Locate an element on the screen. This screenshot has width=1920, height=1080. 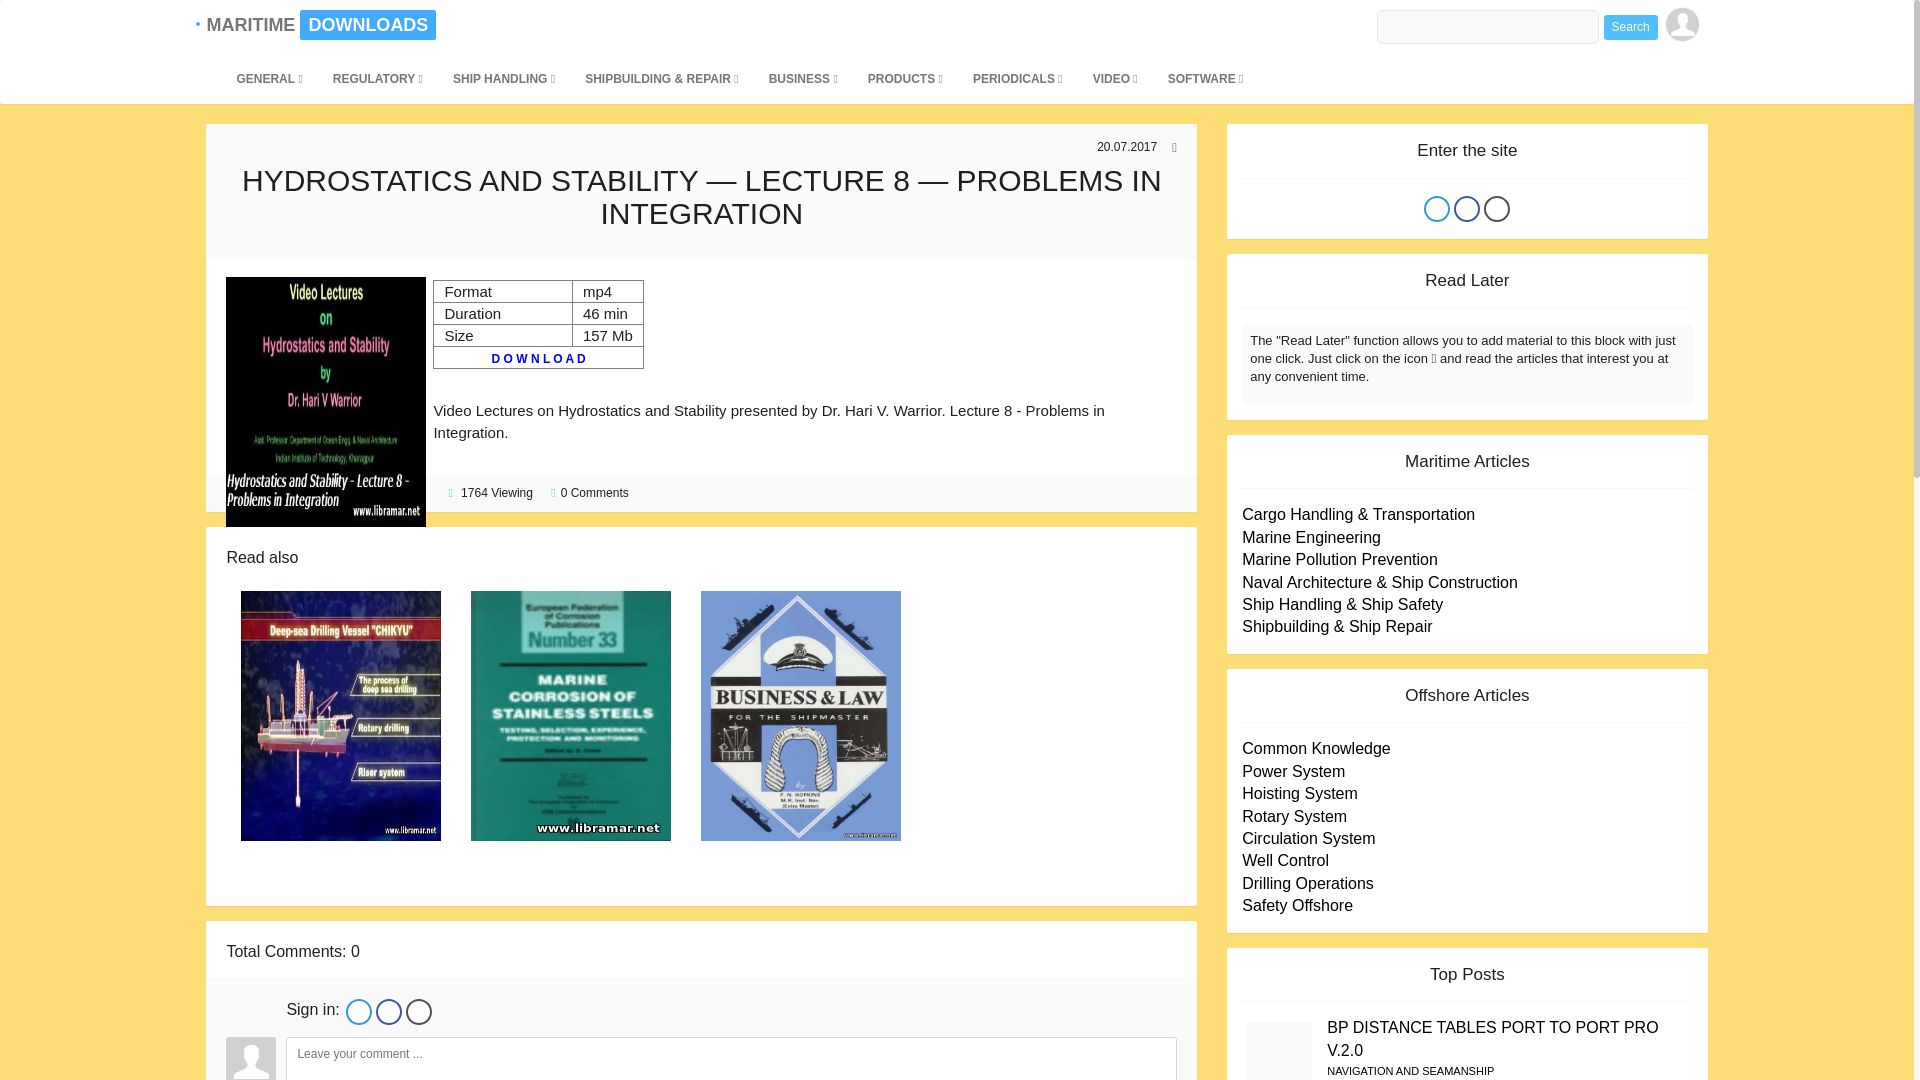
Log in with Google is located at coordinates (1496, 208).